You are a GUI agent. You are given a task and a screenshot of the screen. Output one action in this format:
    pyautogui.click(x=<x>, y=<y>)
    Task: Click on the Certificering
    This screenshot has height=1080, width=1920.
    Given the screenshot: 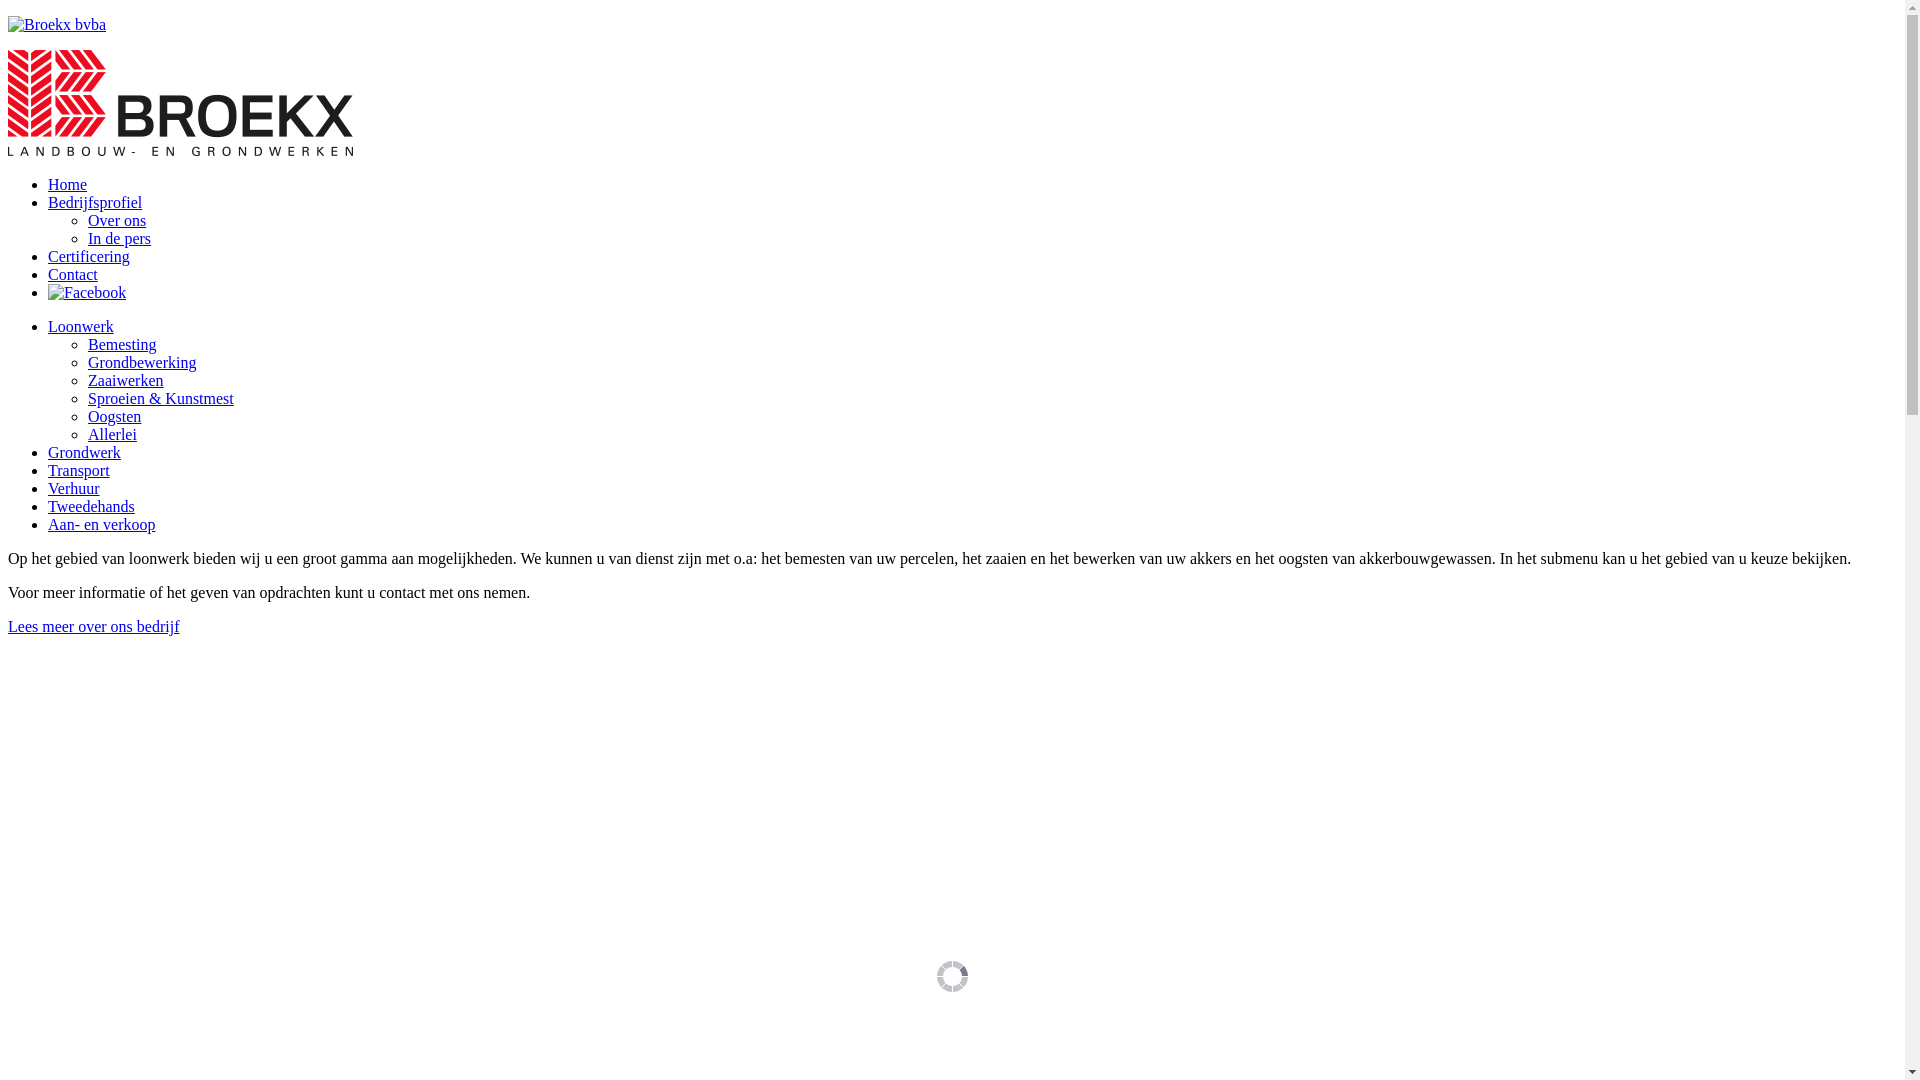 What is the action you would take?
    pyautogui.click(x=89, y=256)
    